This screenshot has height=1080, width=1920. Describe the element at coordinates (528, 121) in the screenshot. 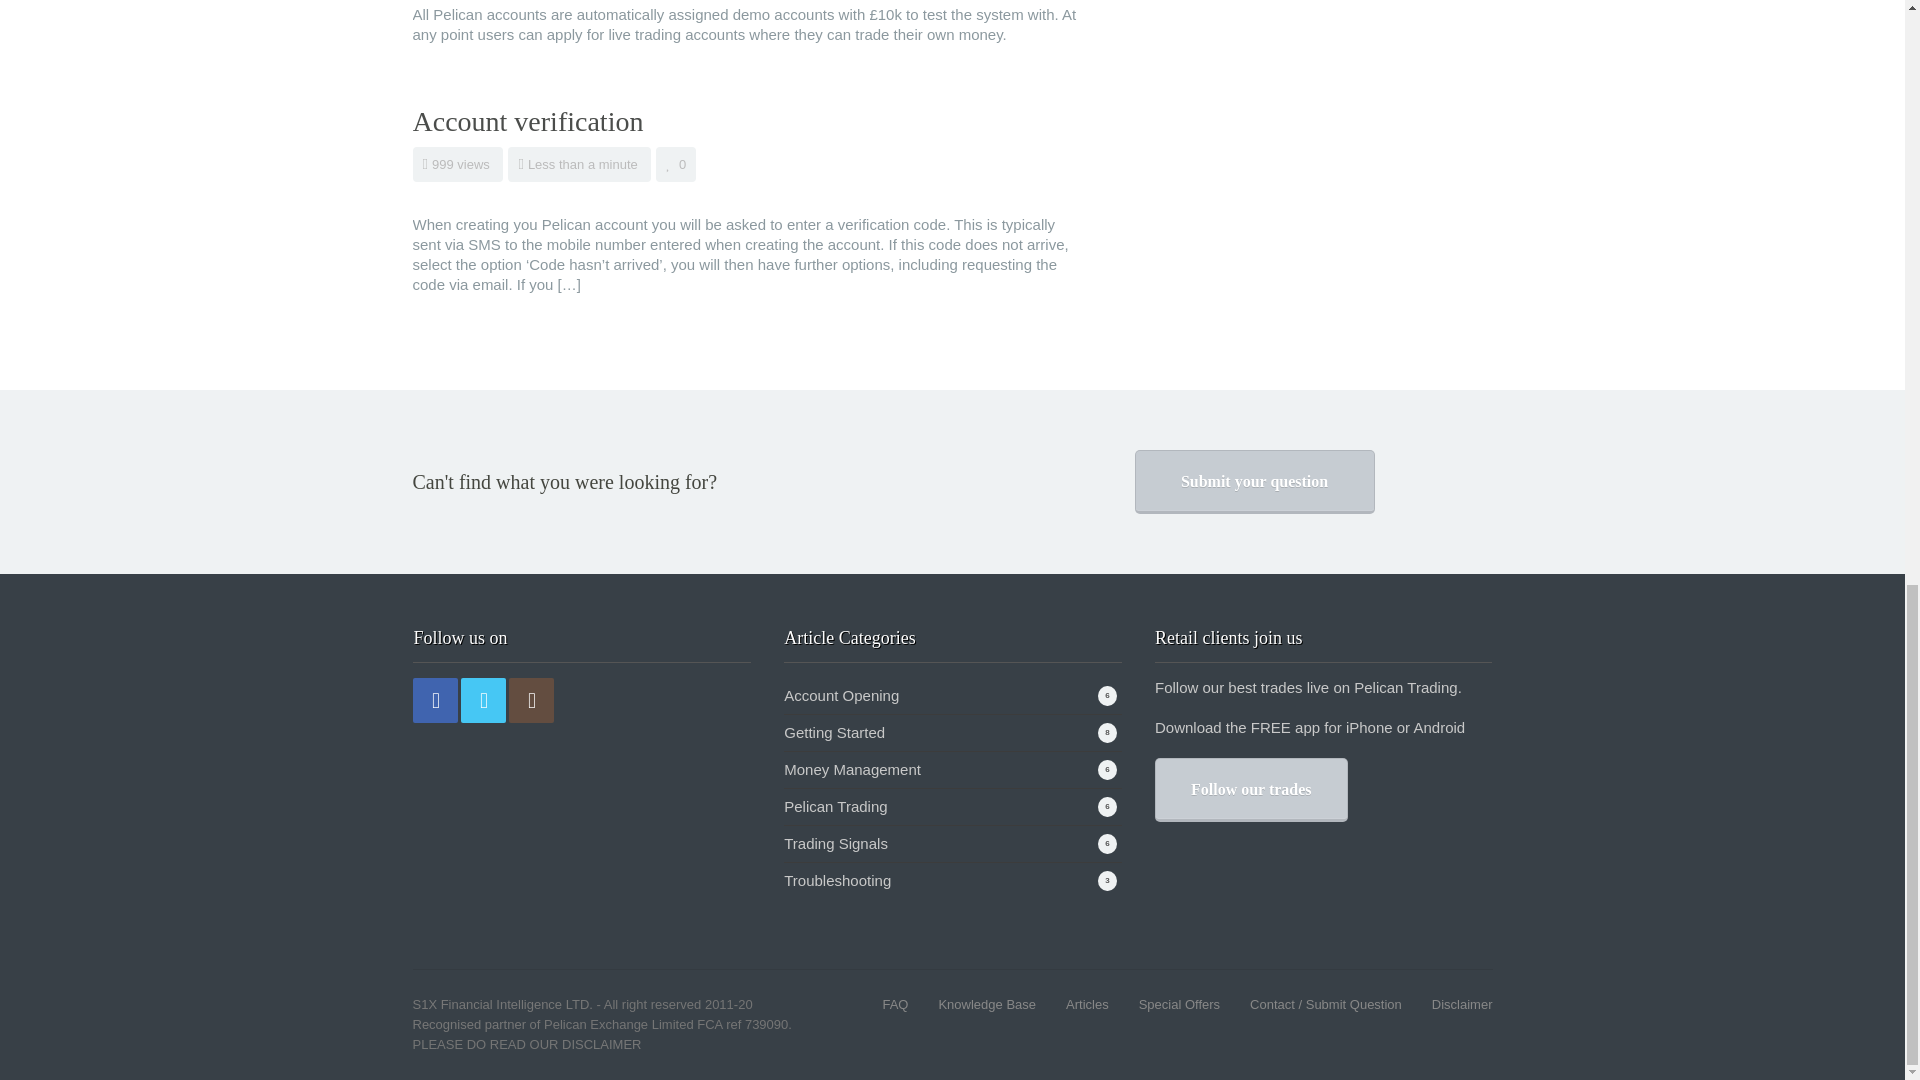

I see `Permanent Link to Account verification` at that location.